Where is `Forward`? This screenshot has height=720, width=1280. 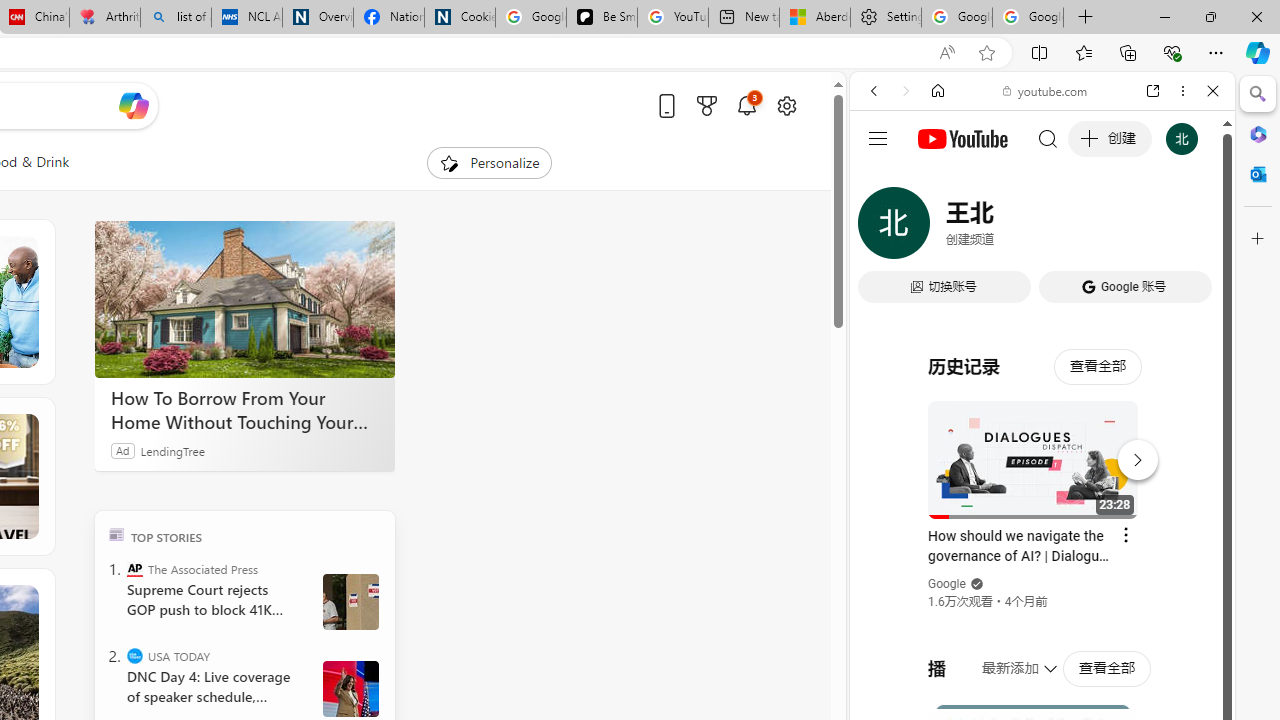 Forward is located at coordinates (906, 91).